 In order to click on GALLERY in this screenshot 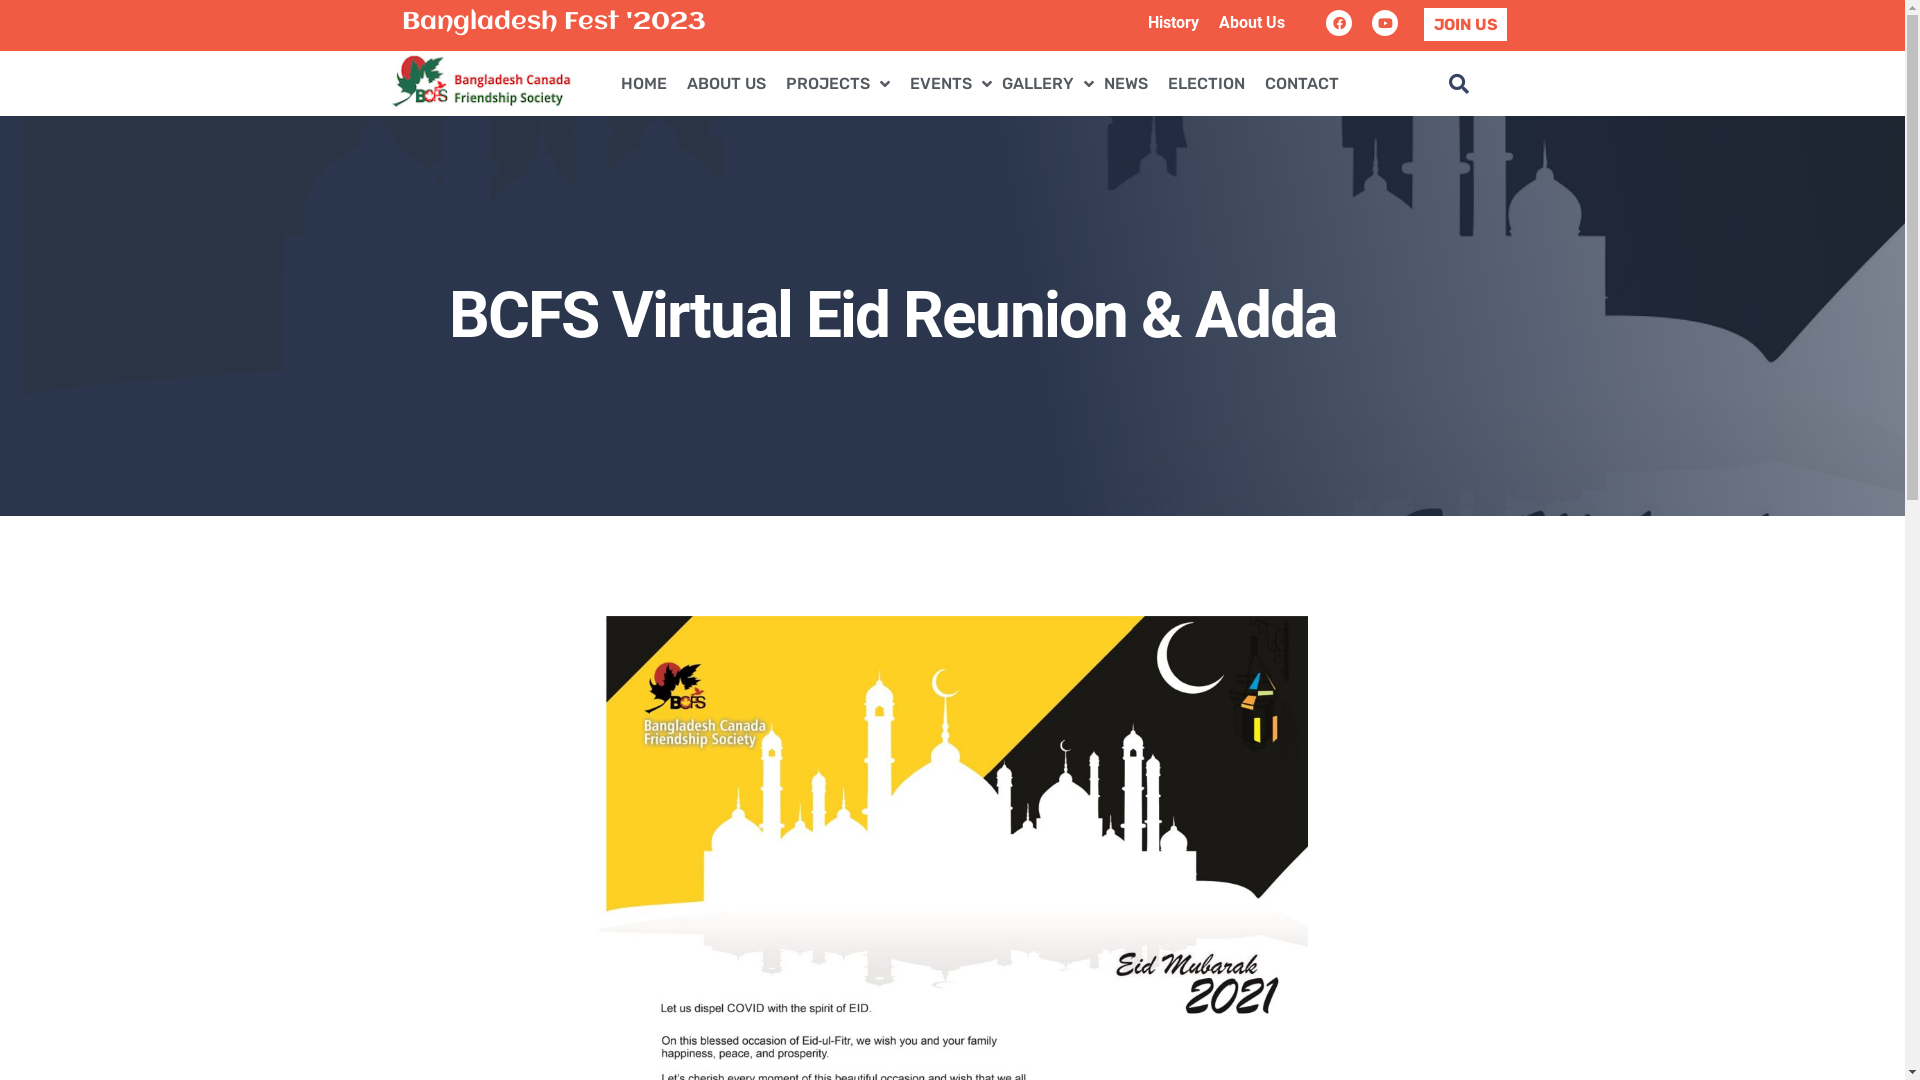, I will do `click(1048, 83)`.